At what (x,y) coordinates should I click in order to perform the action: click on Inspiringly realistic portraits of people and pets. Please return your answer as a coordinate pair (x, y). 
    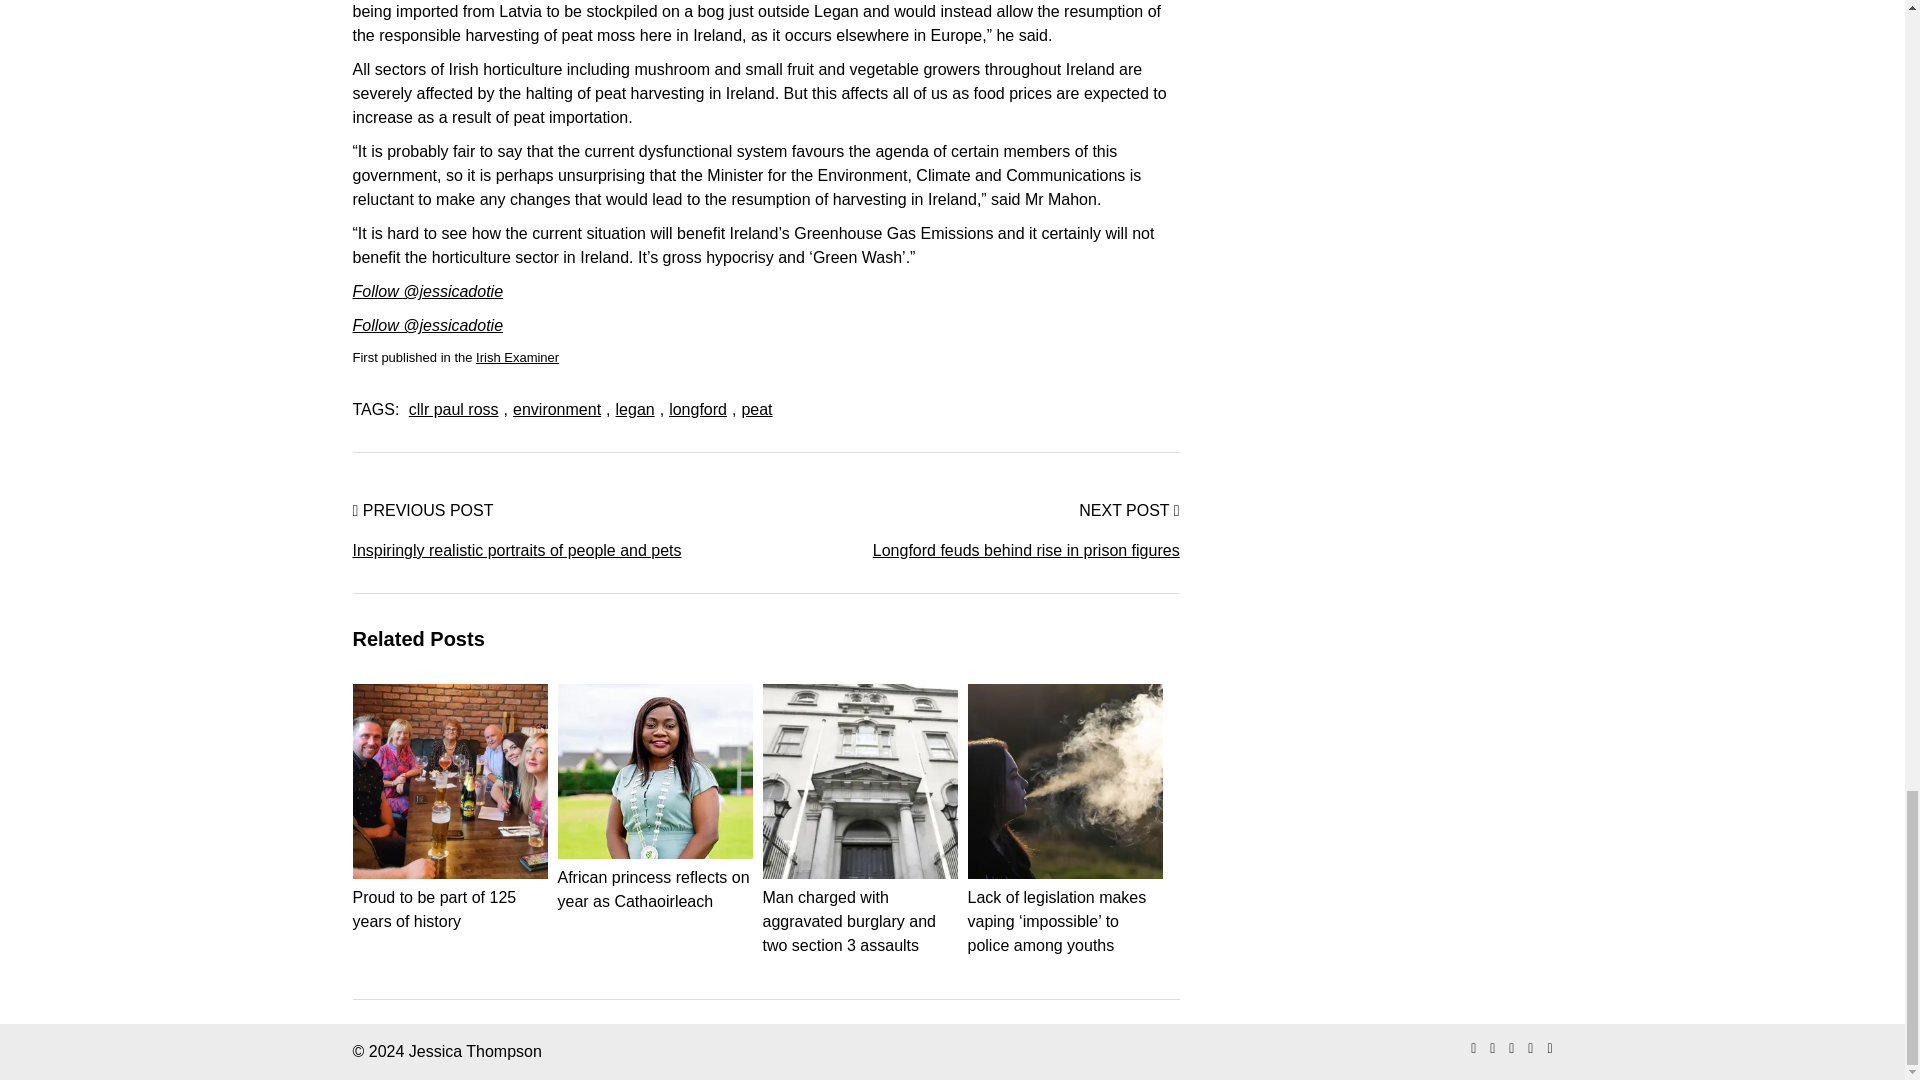
    Looking at the image, I should click on (558, 550).